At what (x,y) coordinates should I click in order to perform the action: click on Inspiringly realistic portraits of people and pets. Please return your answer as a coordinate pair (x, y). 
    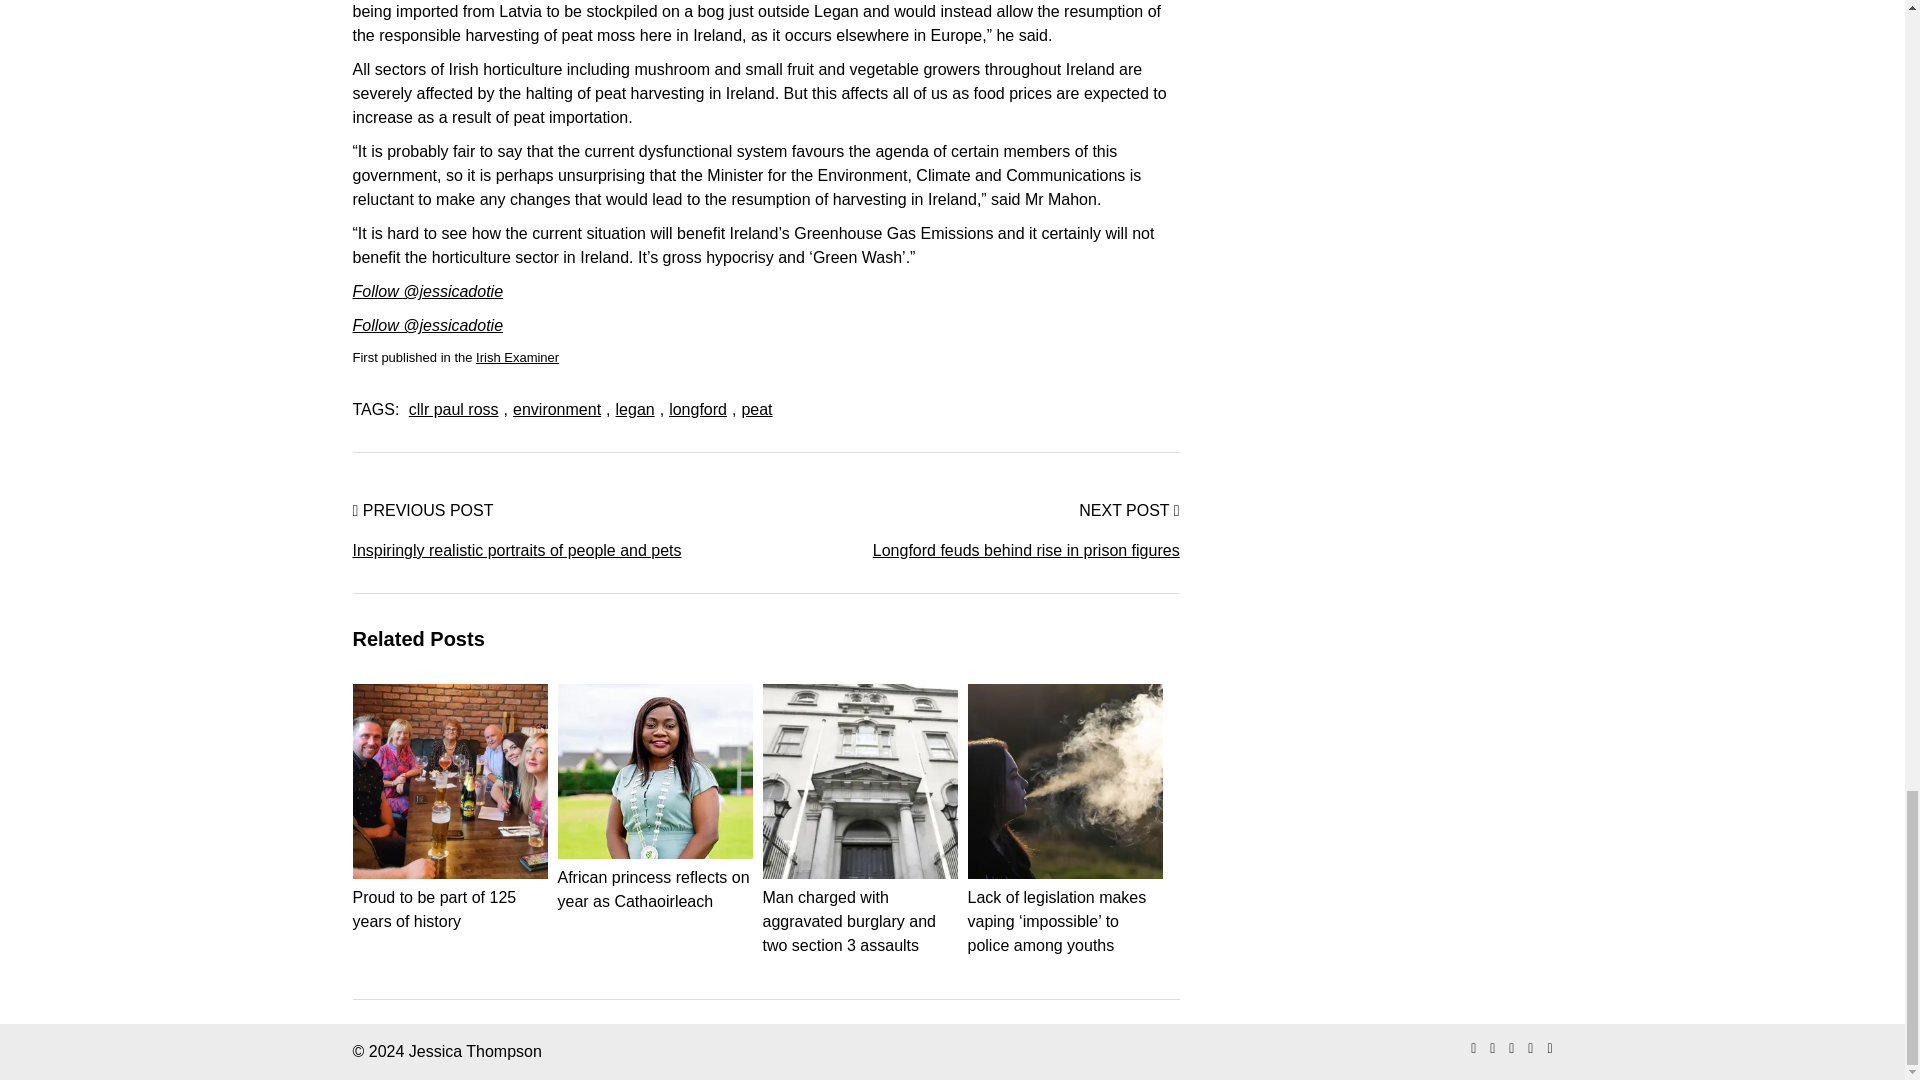
    Looking at the image, I should click on (558, 550).